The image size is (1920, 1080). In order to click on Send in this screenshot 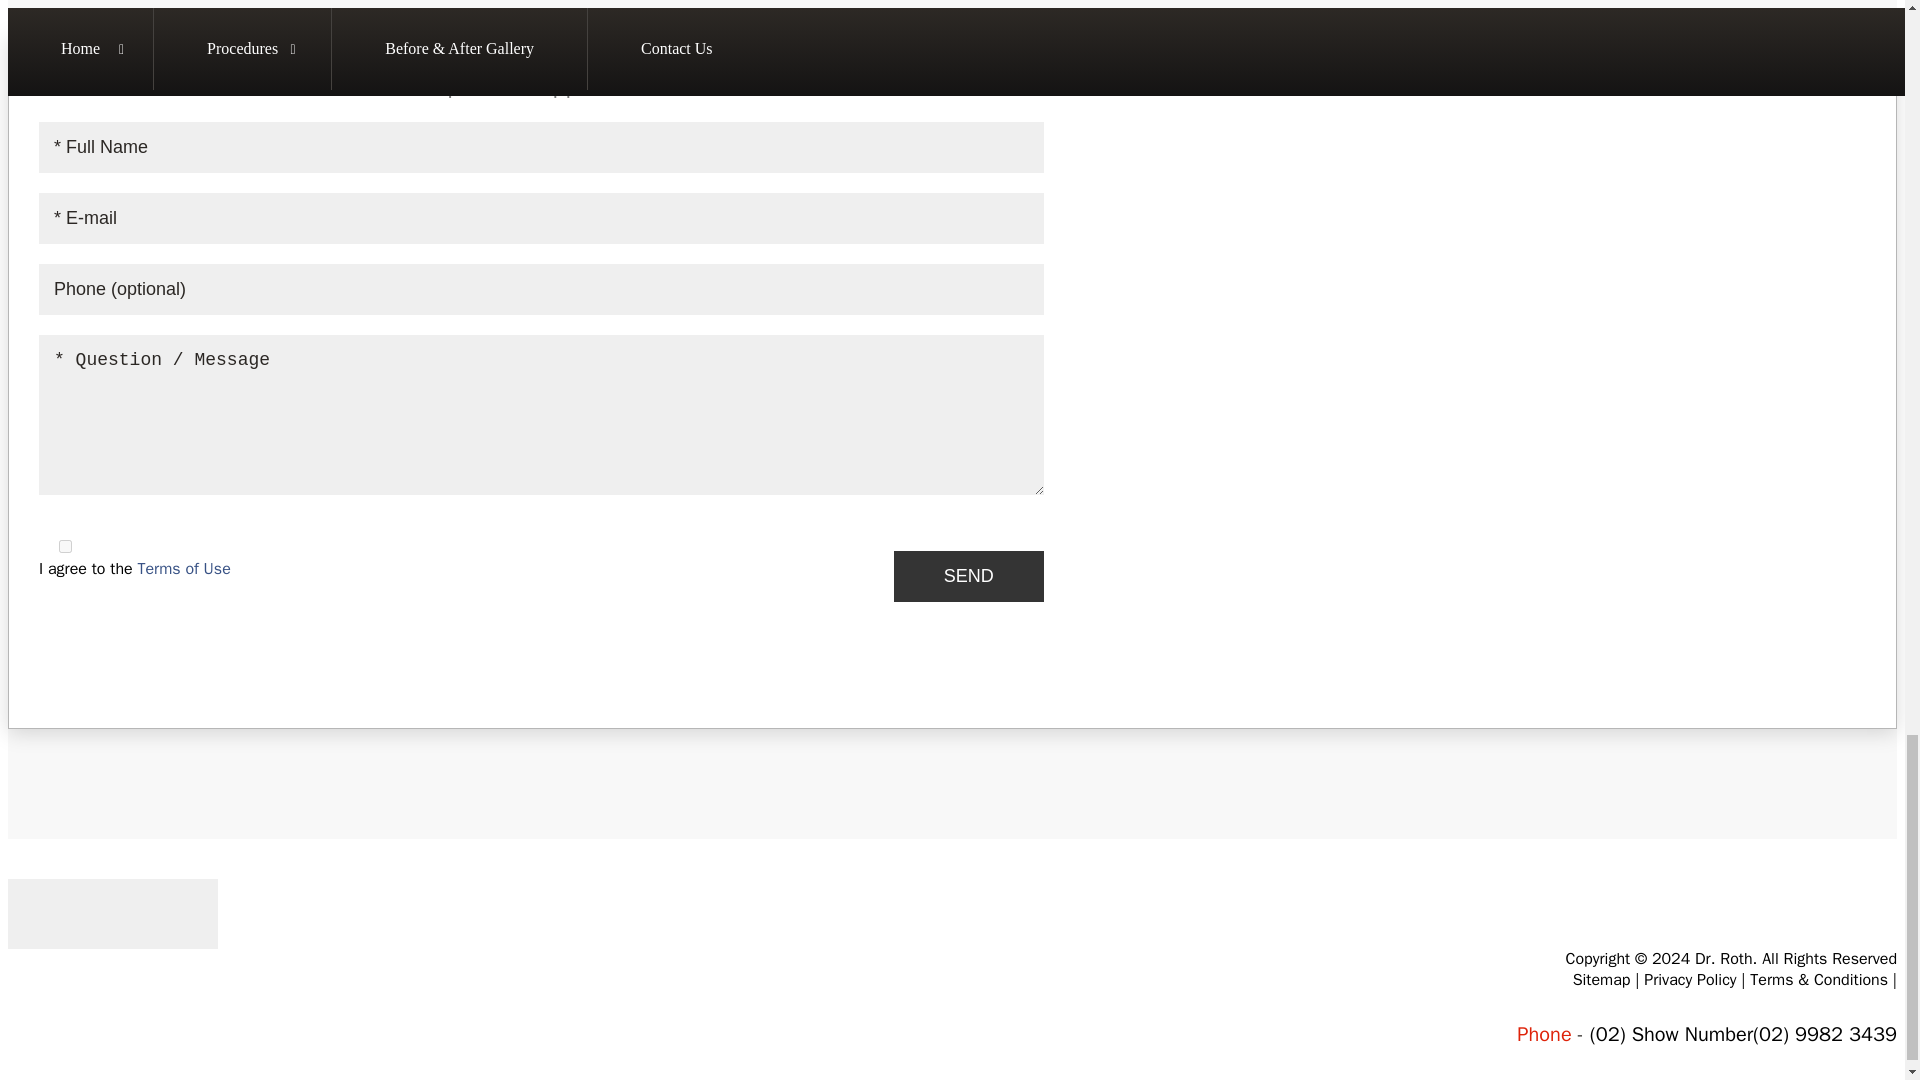, I will do `click(969, 576)`.